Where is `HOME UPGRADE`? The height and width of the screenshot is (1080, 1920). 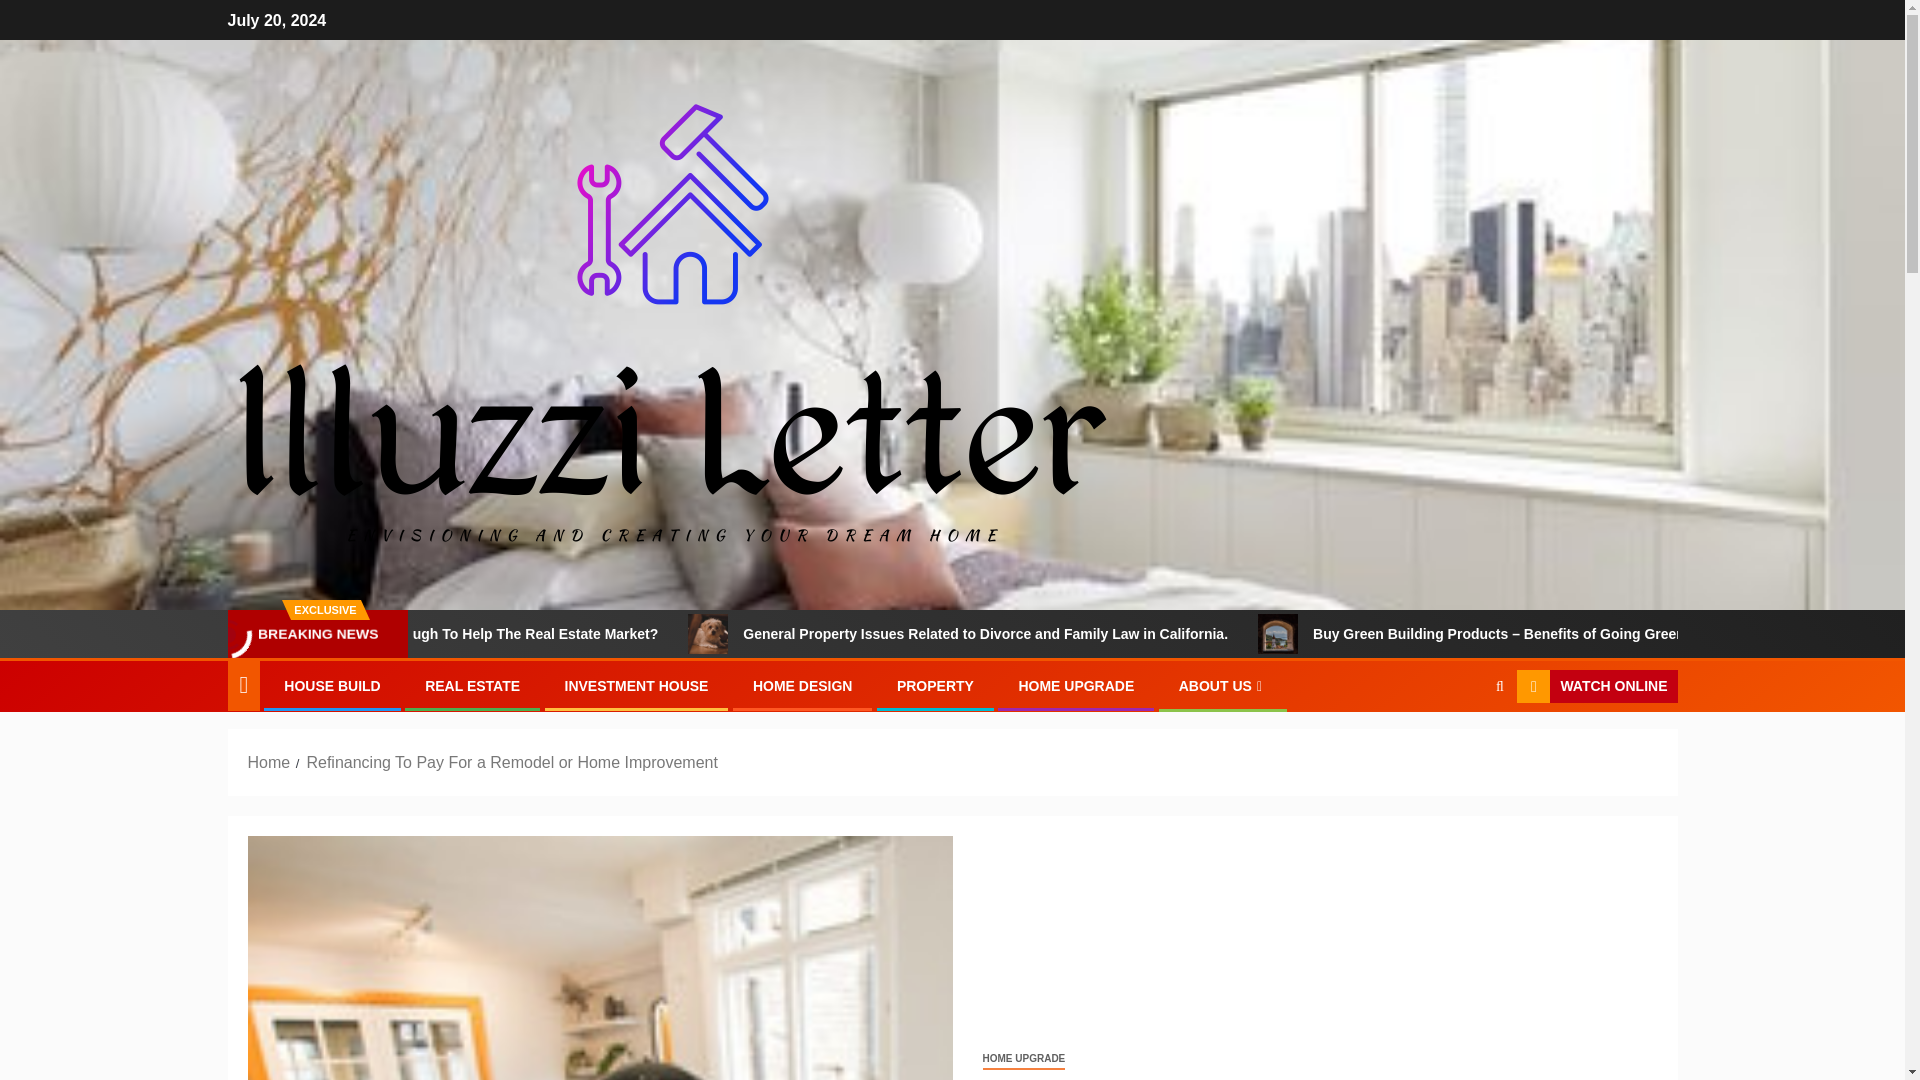 HOME UPGRADE is located at coordinates (1076, 686).